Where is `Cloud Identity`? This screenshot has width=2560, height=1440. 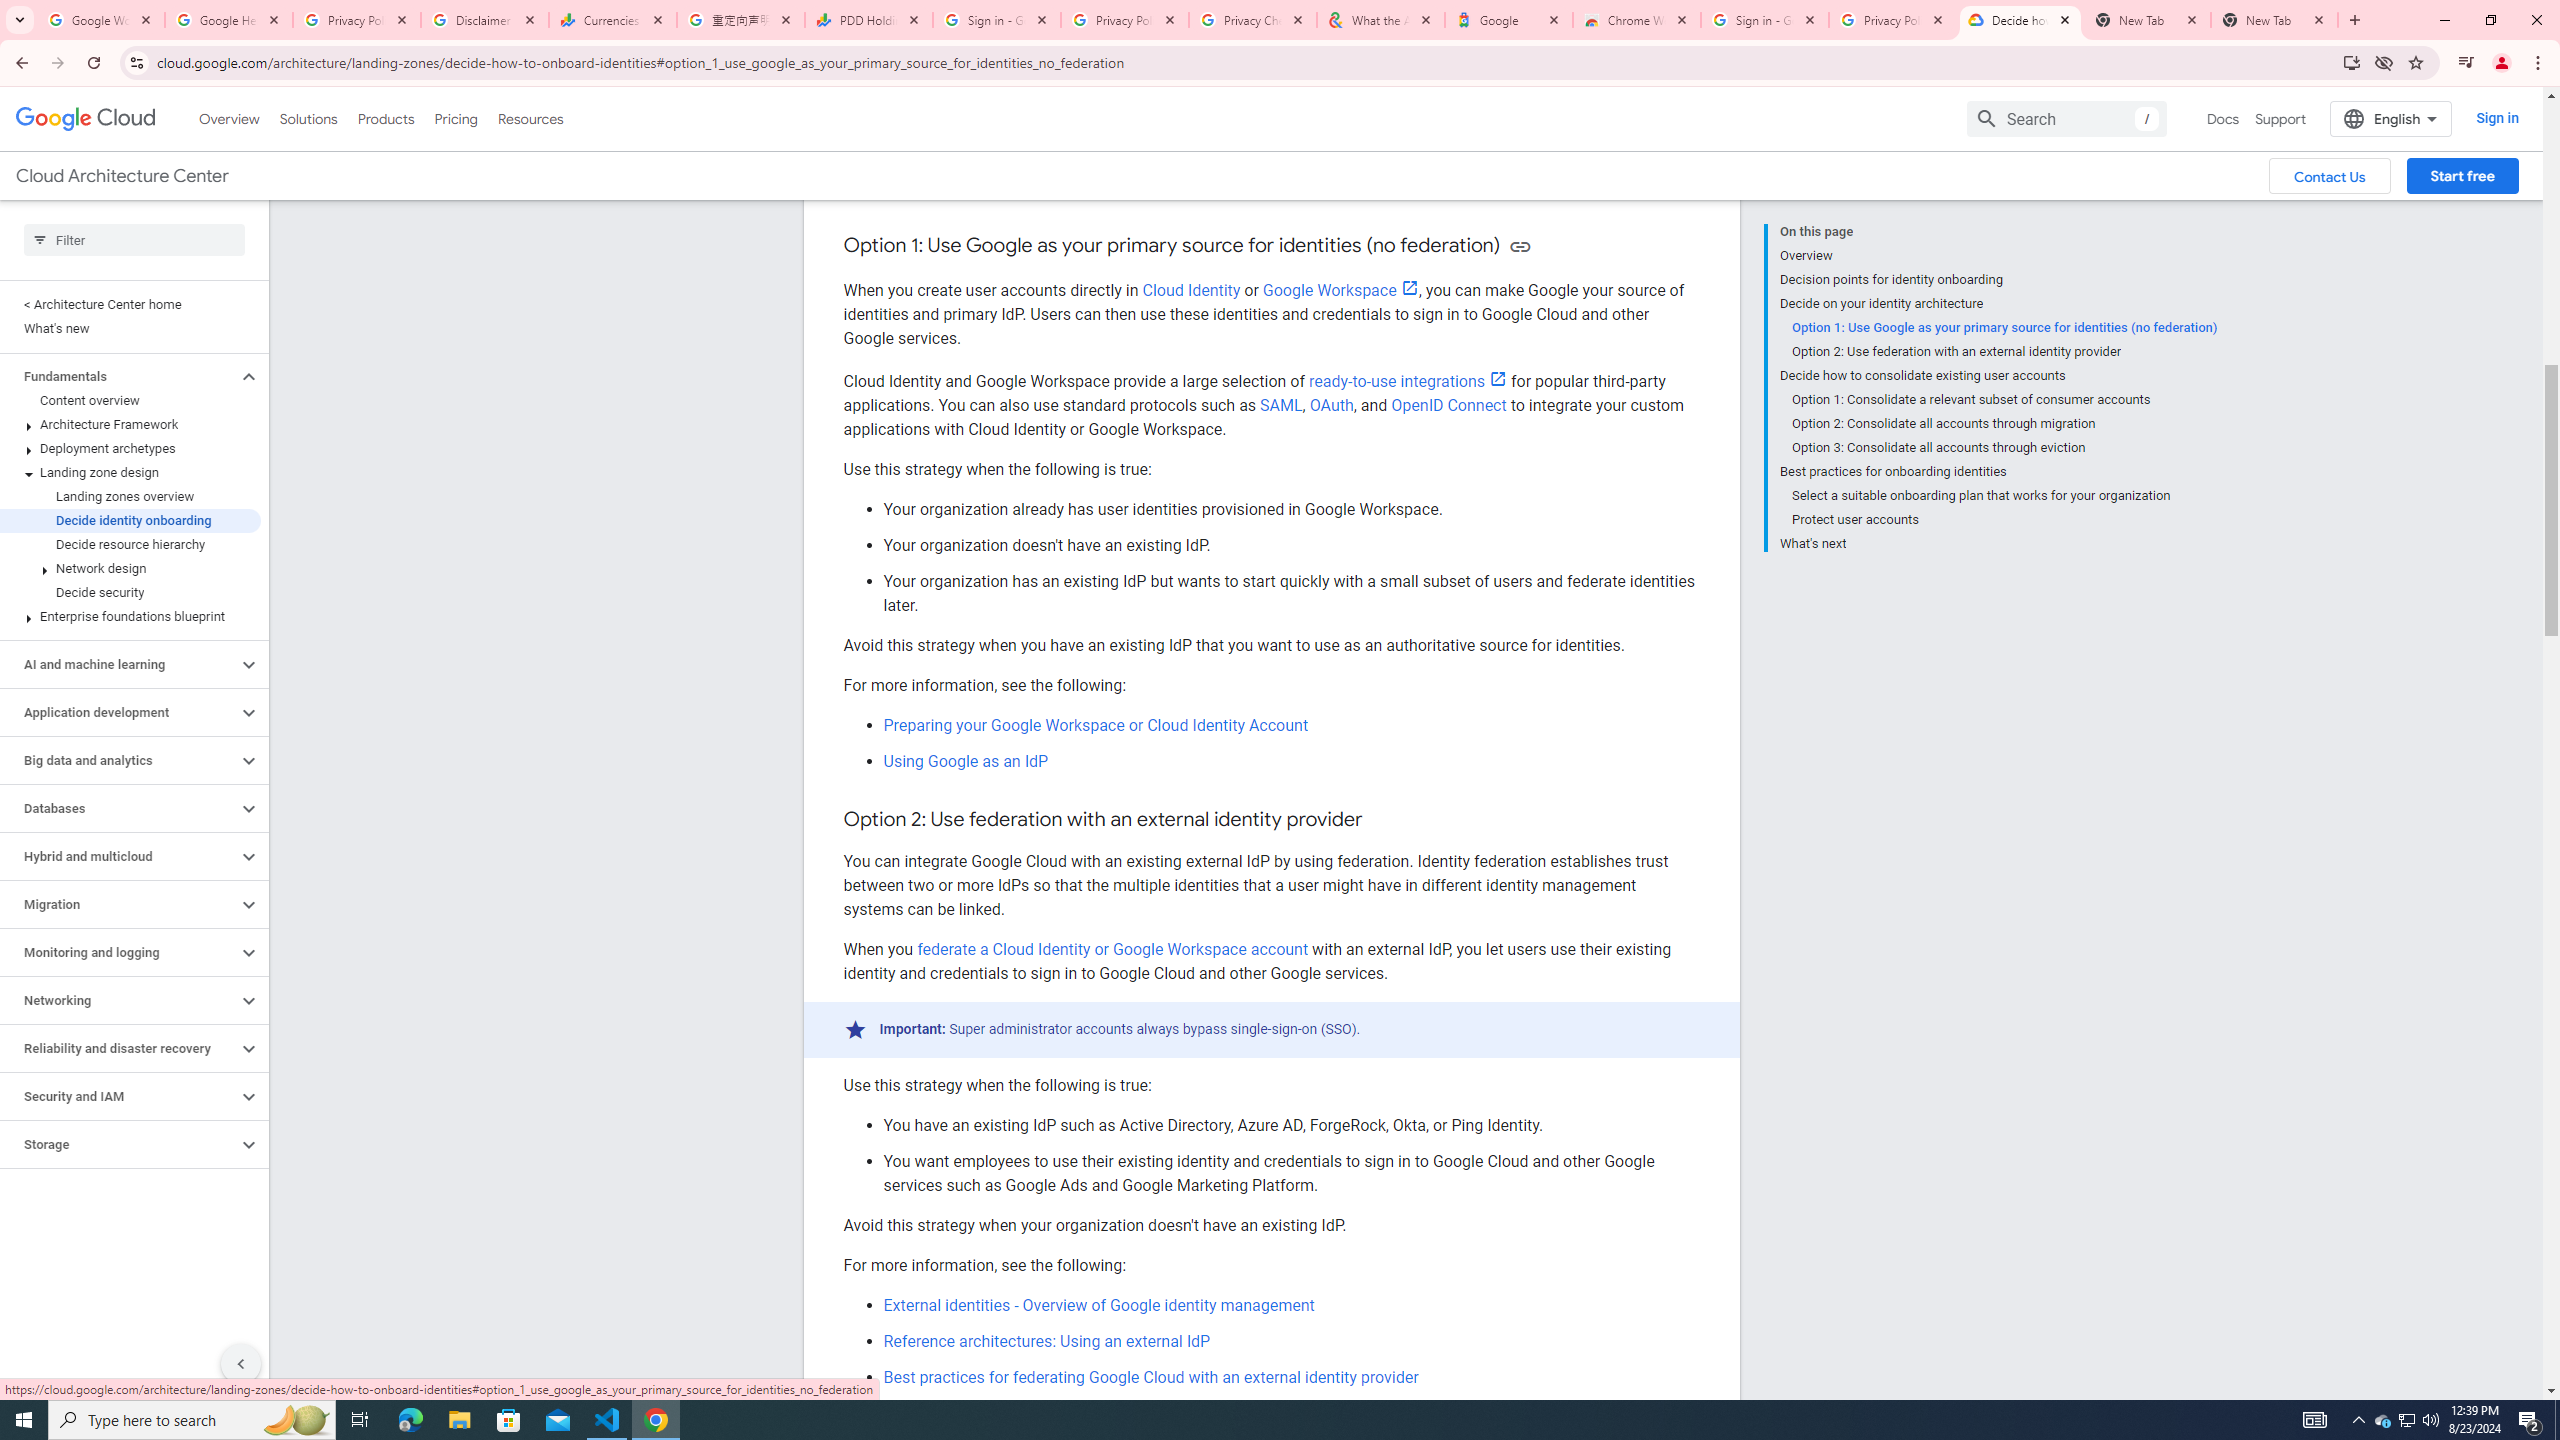 Cloud Identity is located at coordinates (1191, 290).